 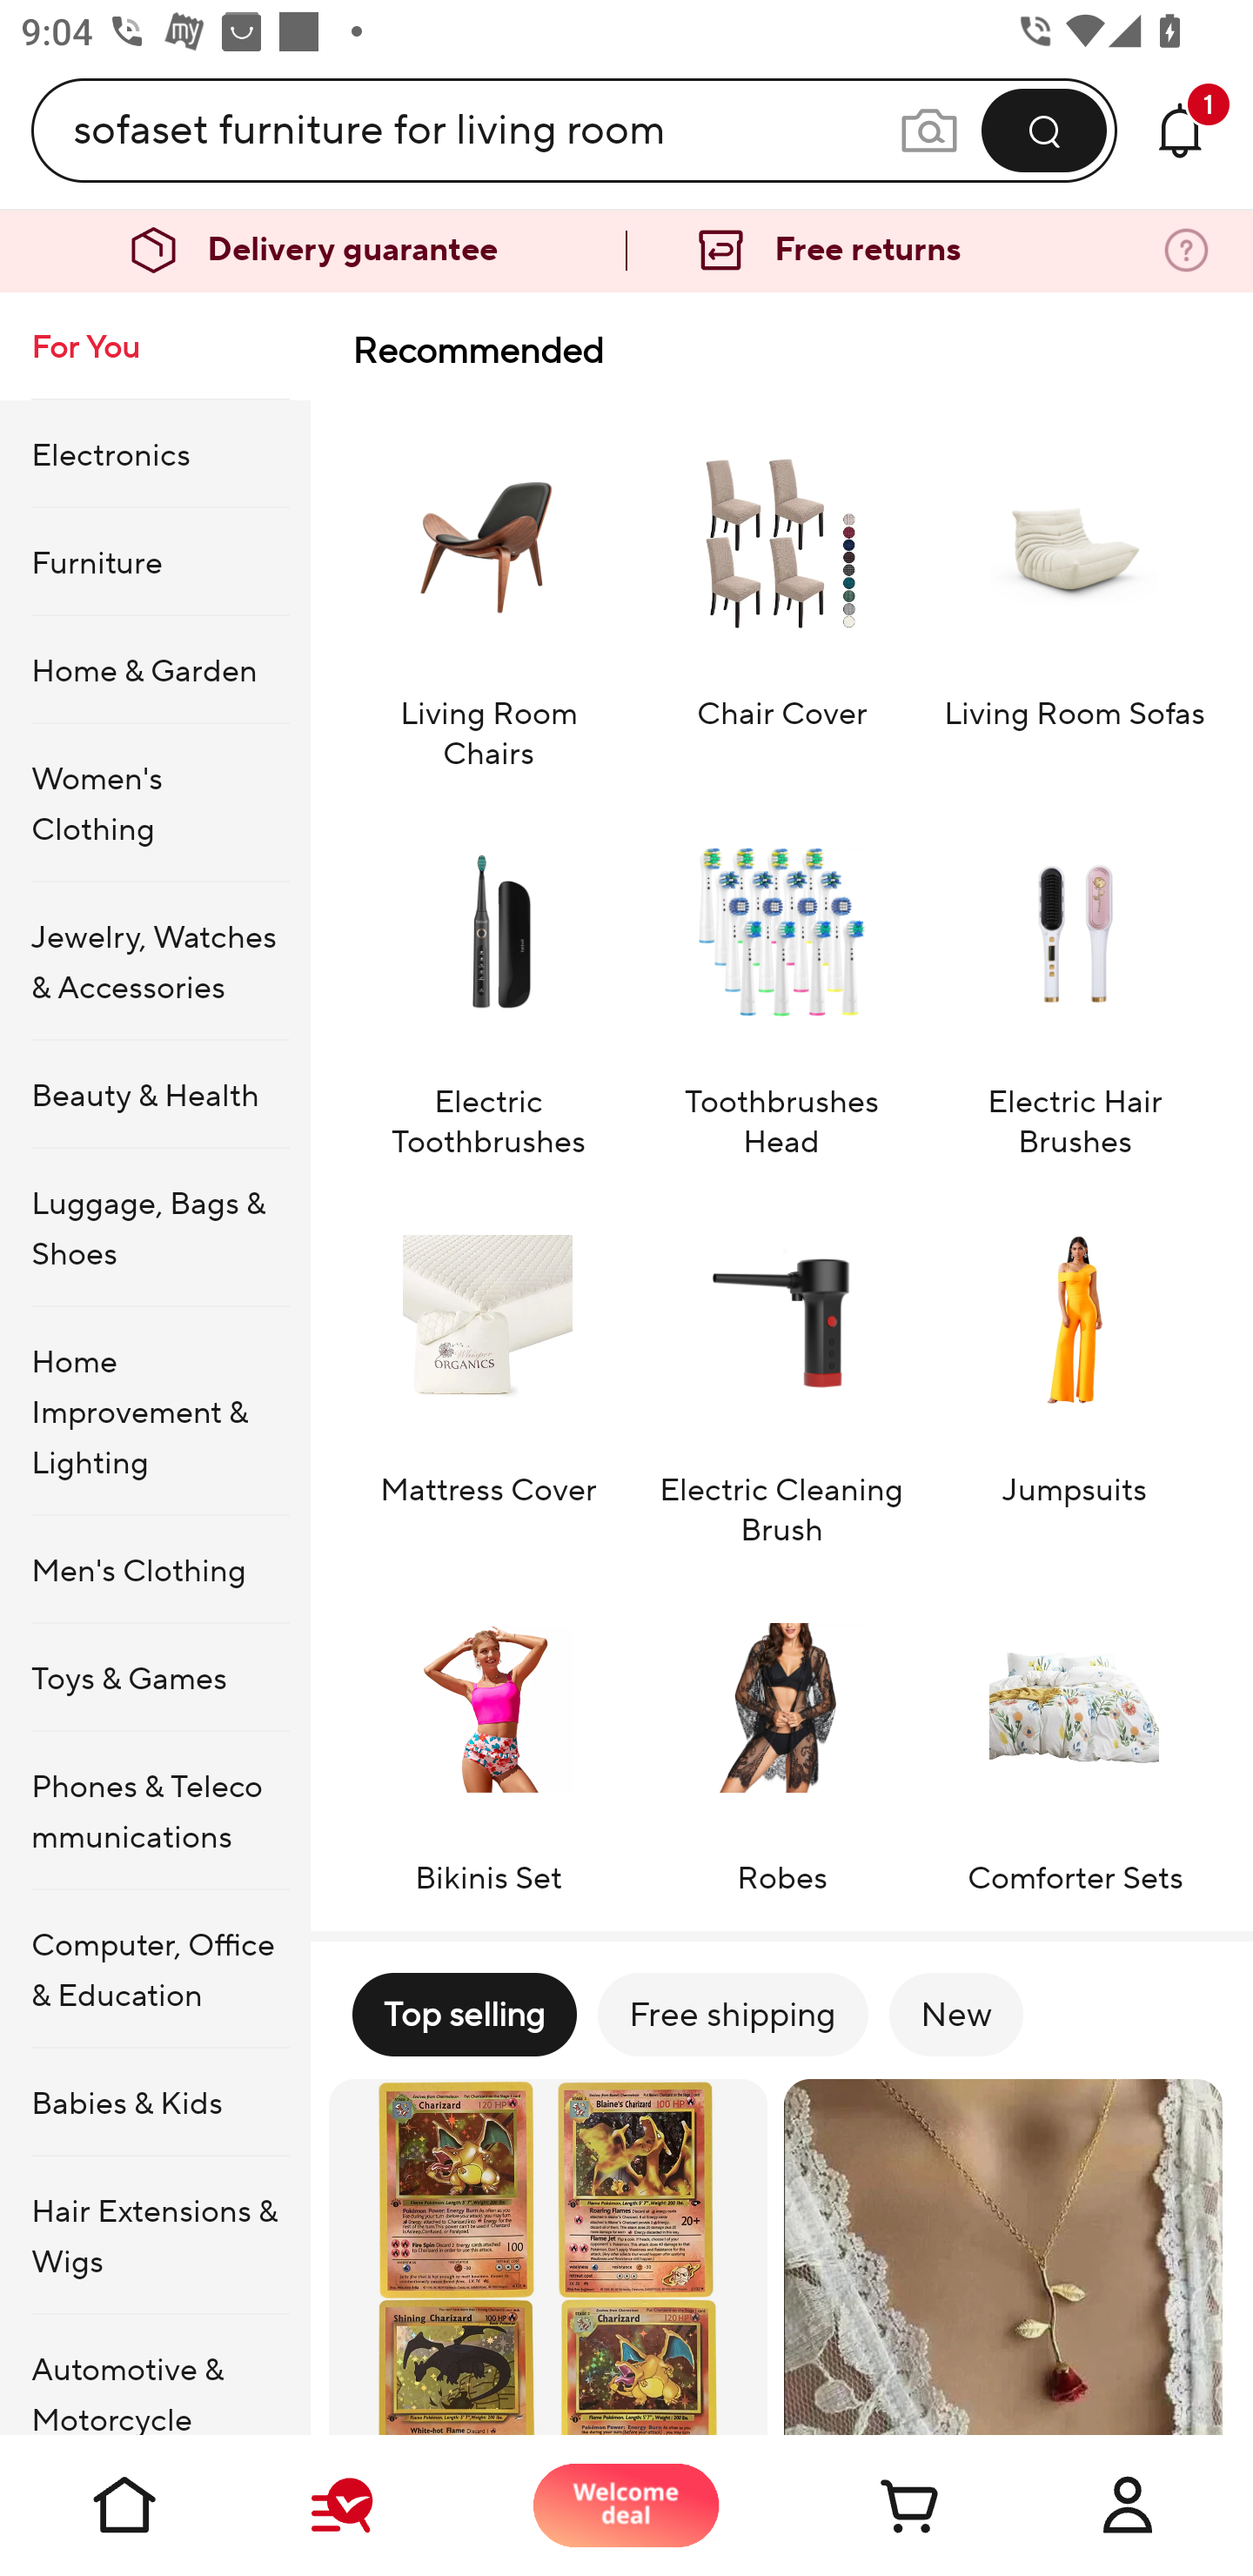 What do you see at coordinates (155, 803) in the screenshot?
I see `Women's Clothing` at bounding box center [155, 803].